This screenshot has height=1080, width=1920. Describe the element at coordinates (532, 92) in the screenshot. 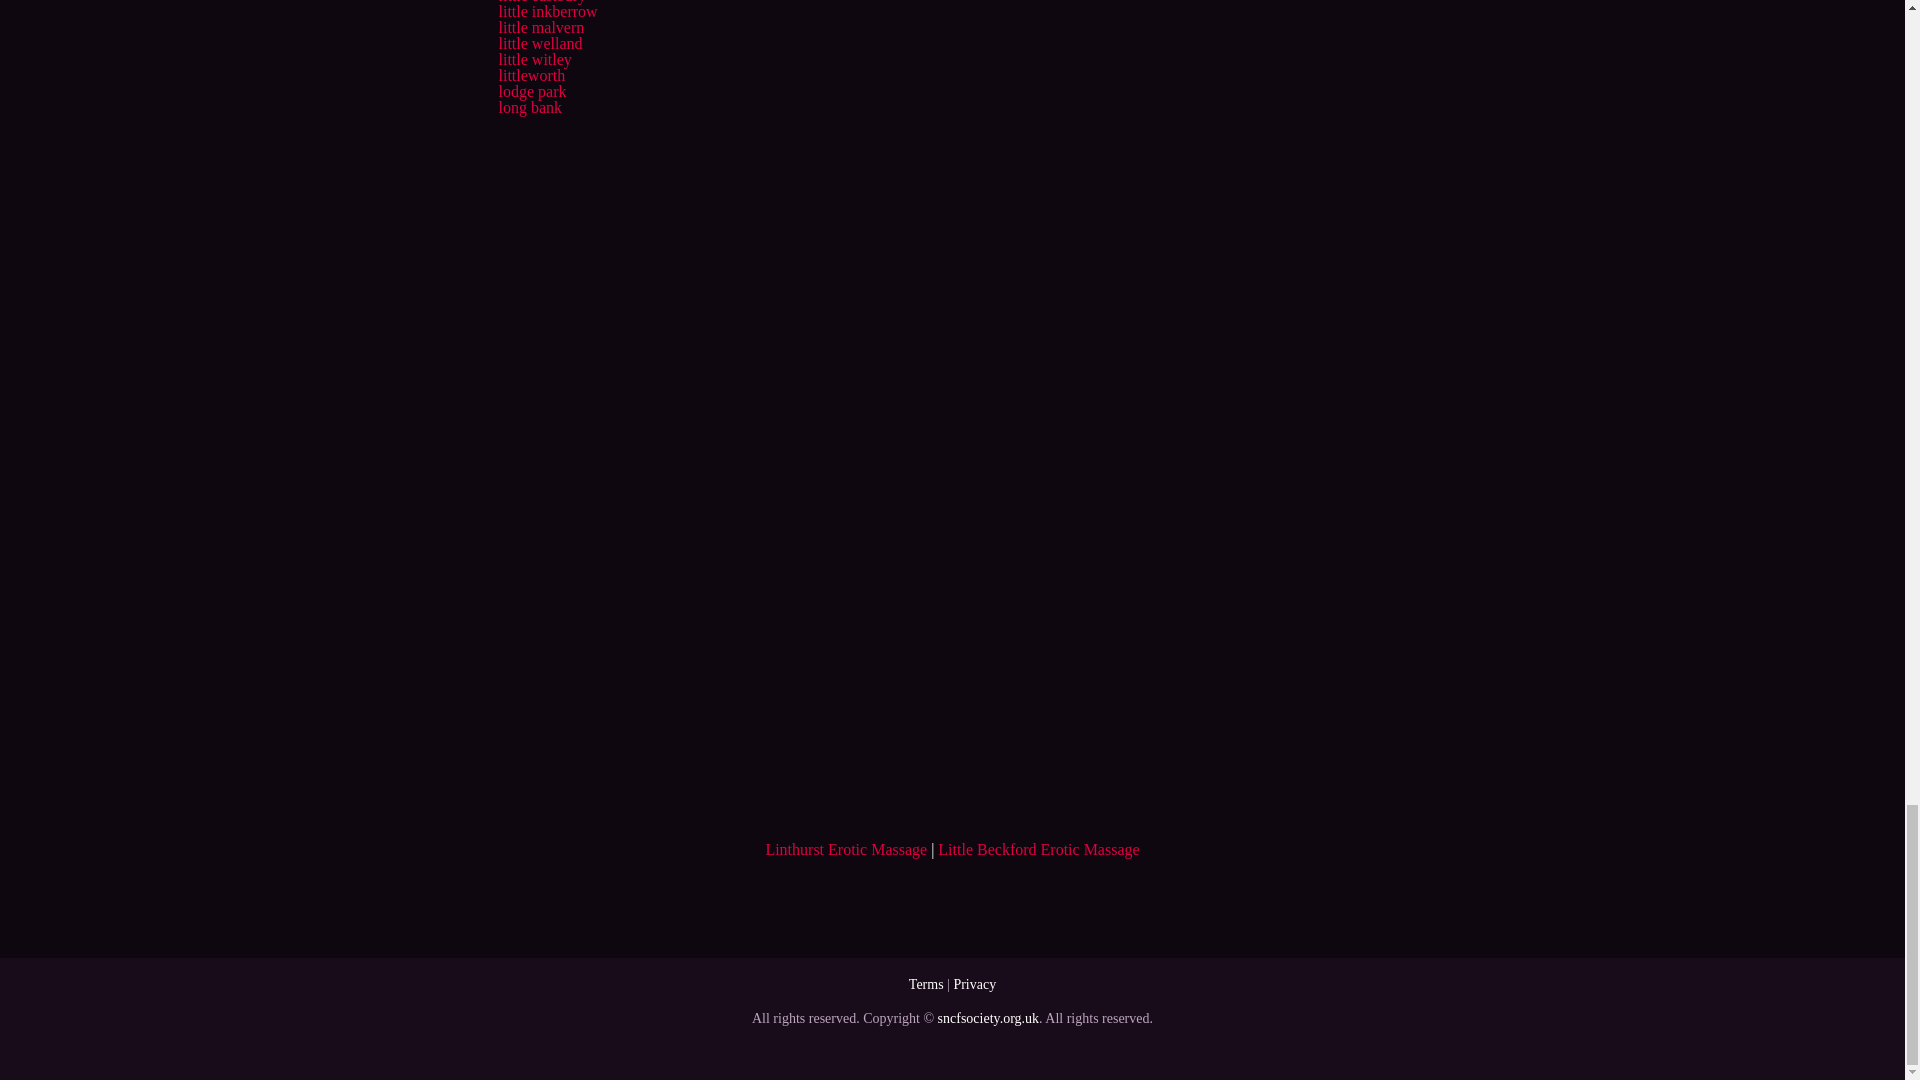

I see `lodge park` at that location.